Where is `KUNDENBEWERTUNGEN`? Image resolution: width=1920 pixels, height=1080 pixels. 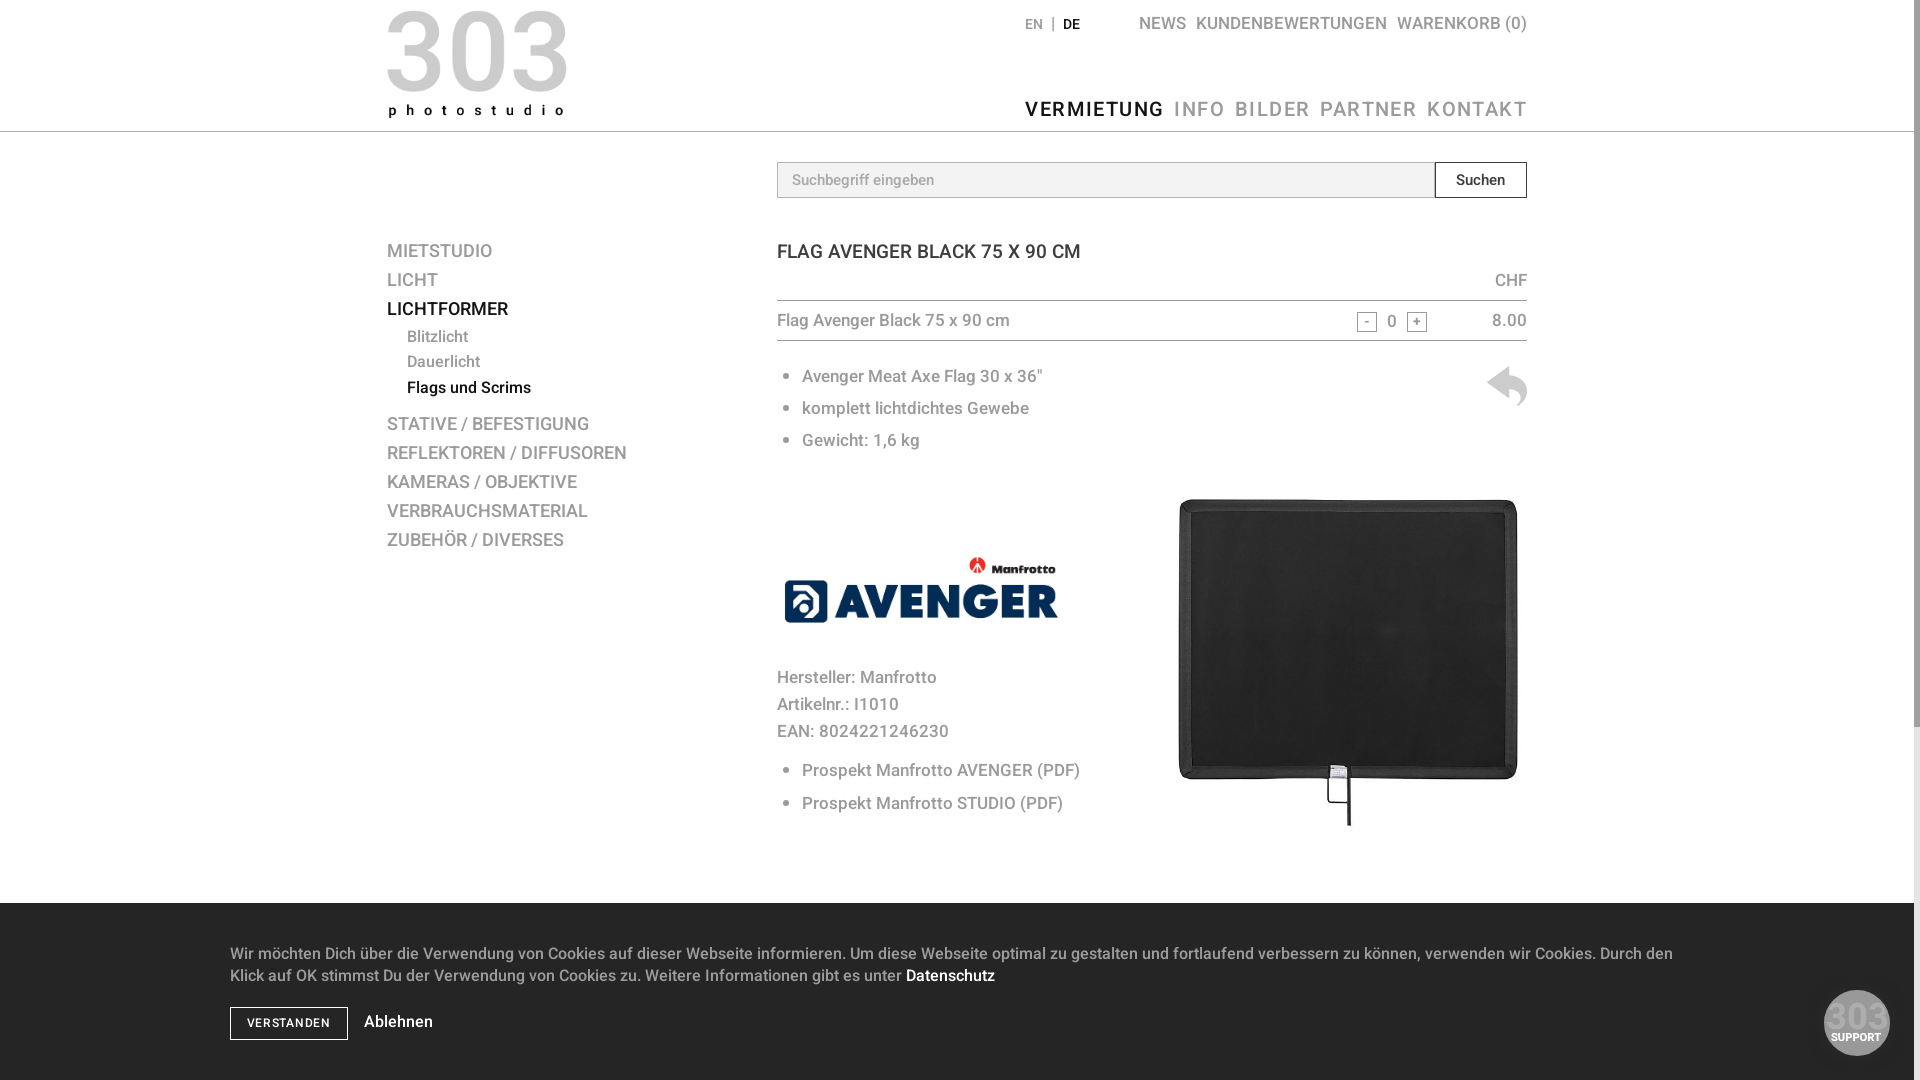 KUNDENBEWERTUNGEN is located at coordinates (1292, 24).